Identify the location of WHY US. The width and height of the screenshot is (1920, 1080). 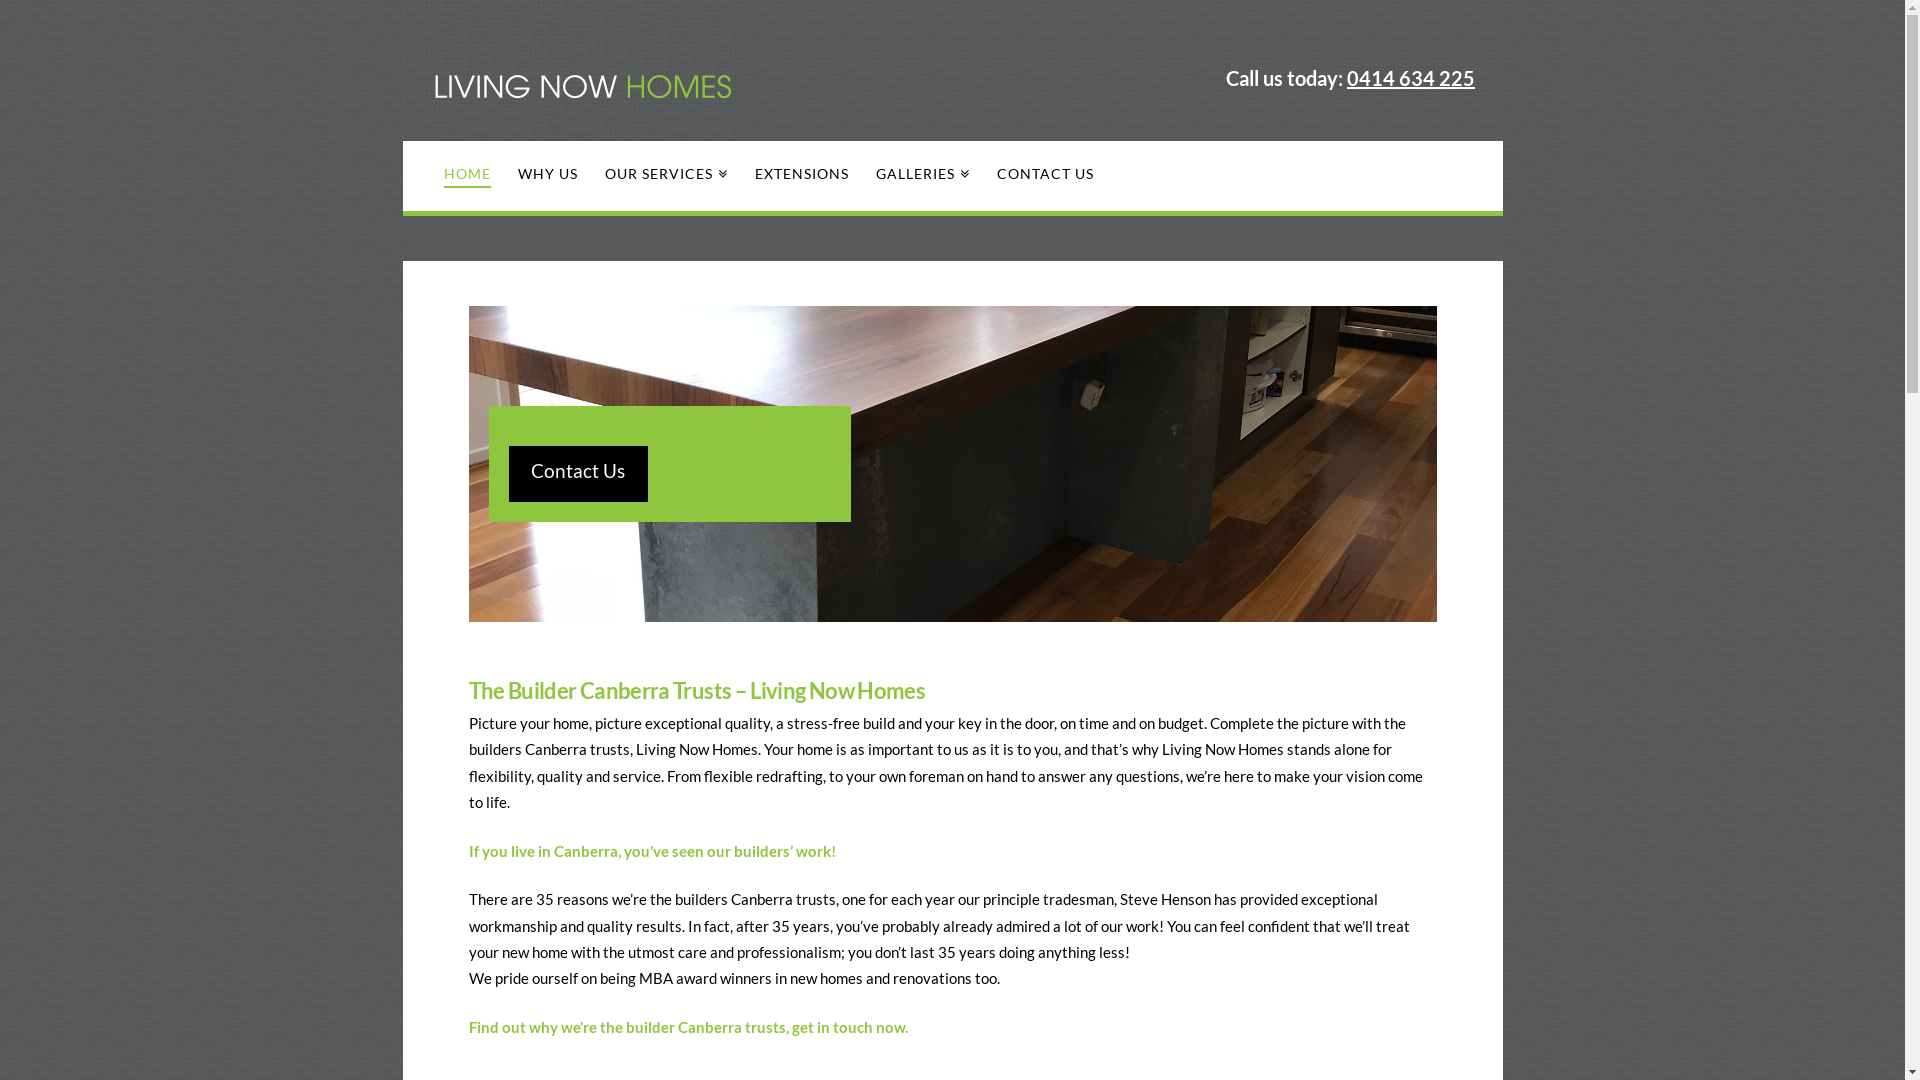
(548, 176).